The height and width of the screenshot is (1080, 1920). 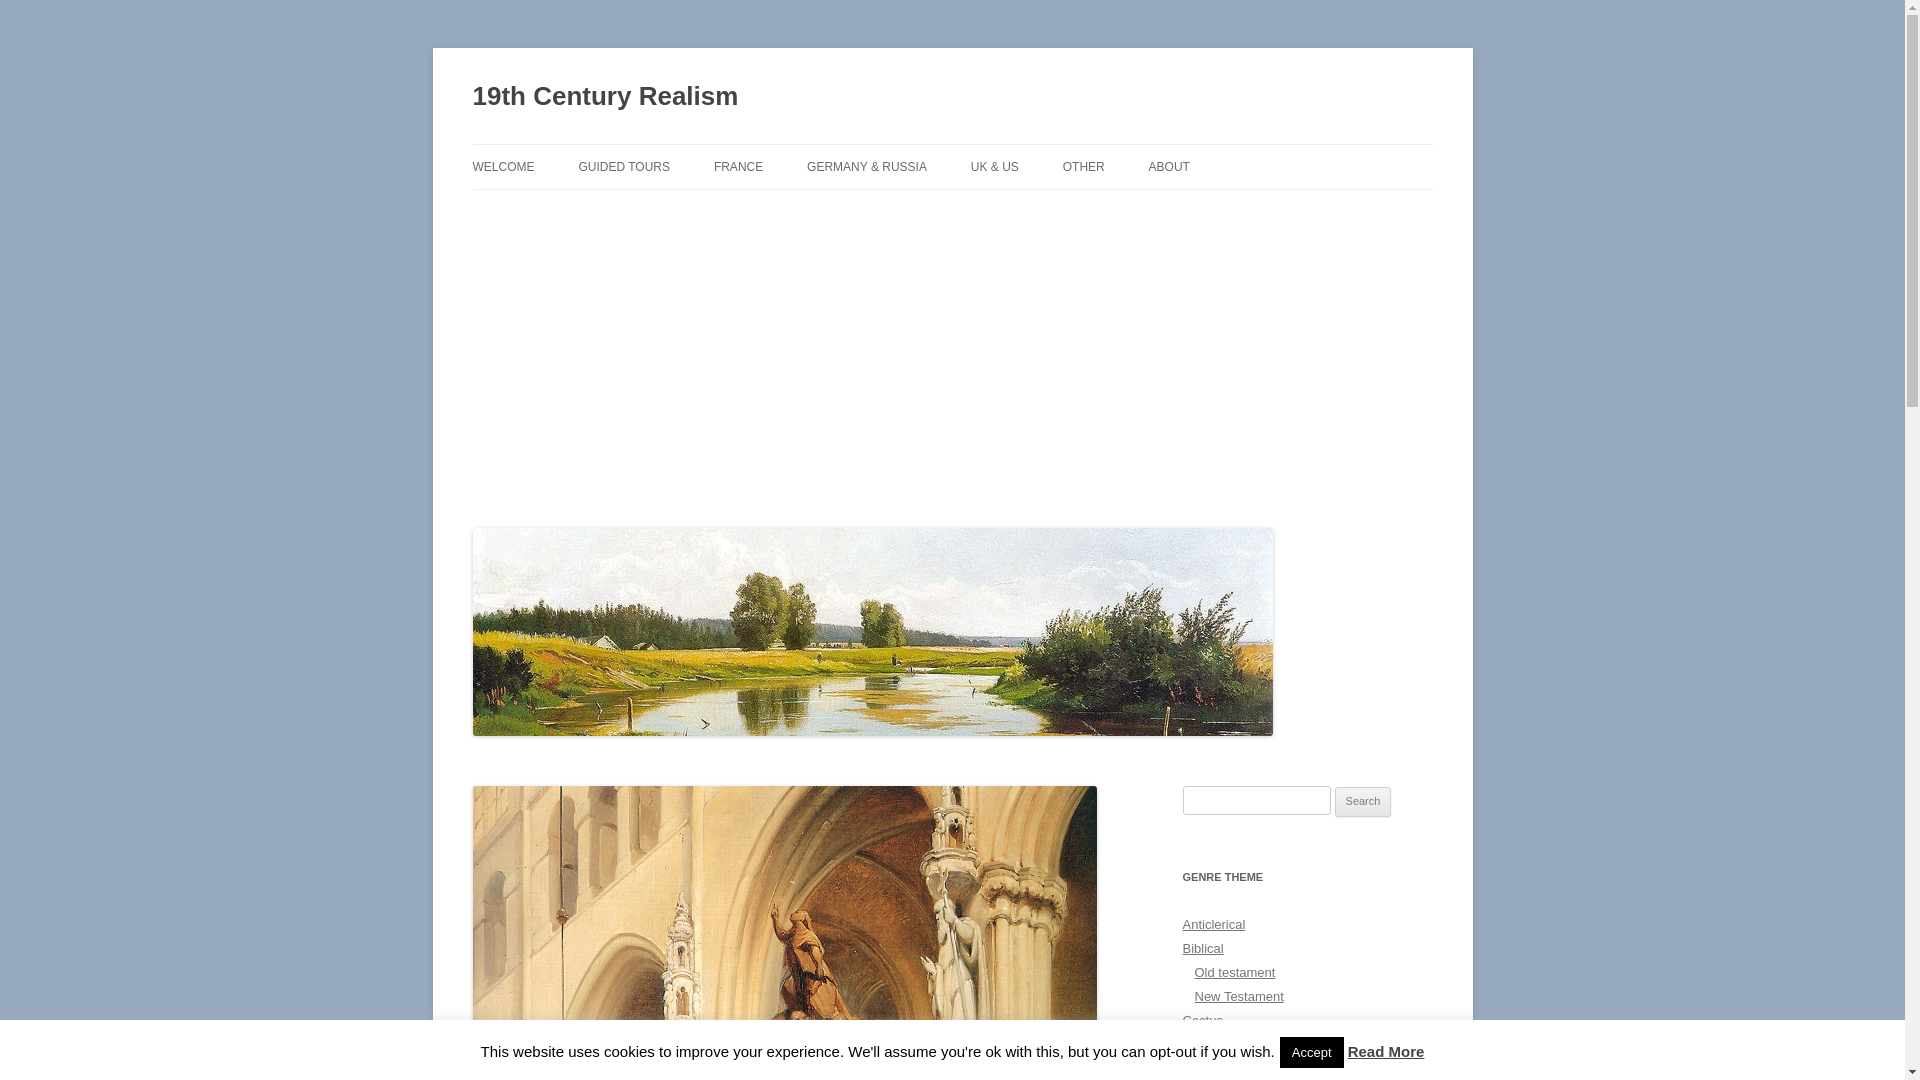 What do you see at coordinates (605, 96) in the screenshot?
I see `19th Century Realism` at bounding box center [605, 96].